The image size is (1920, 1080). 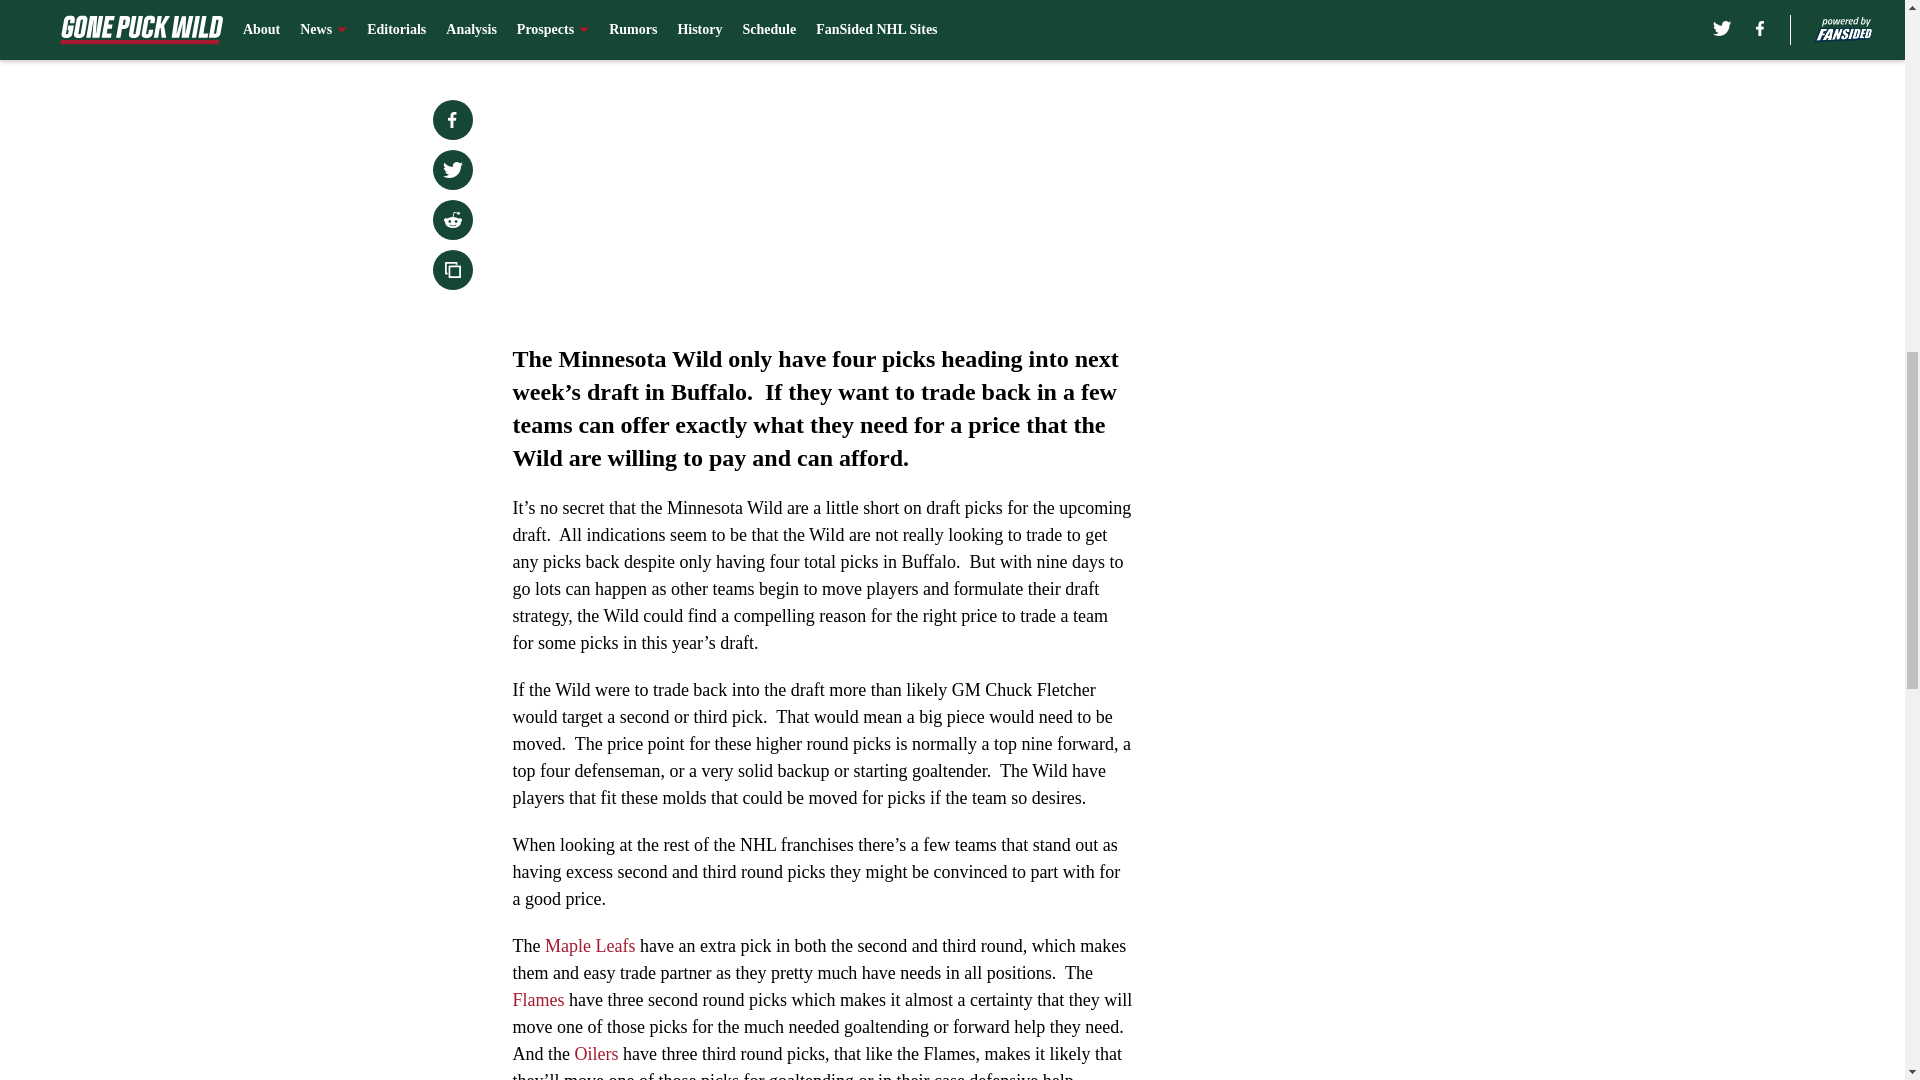 What do you see at coordinates (598, 1054) in the screenshot?
I see `Oilers` at bounding box center [598, 1054].